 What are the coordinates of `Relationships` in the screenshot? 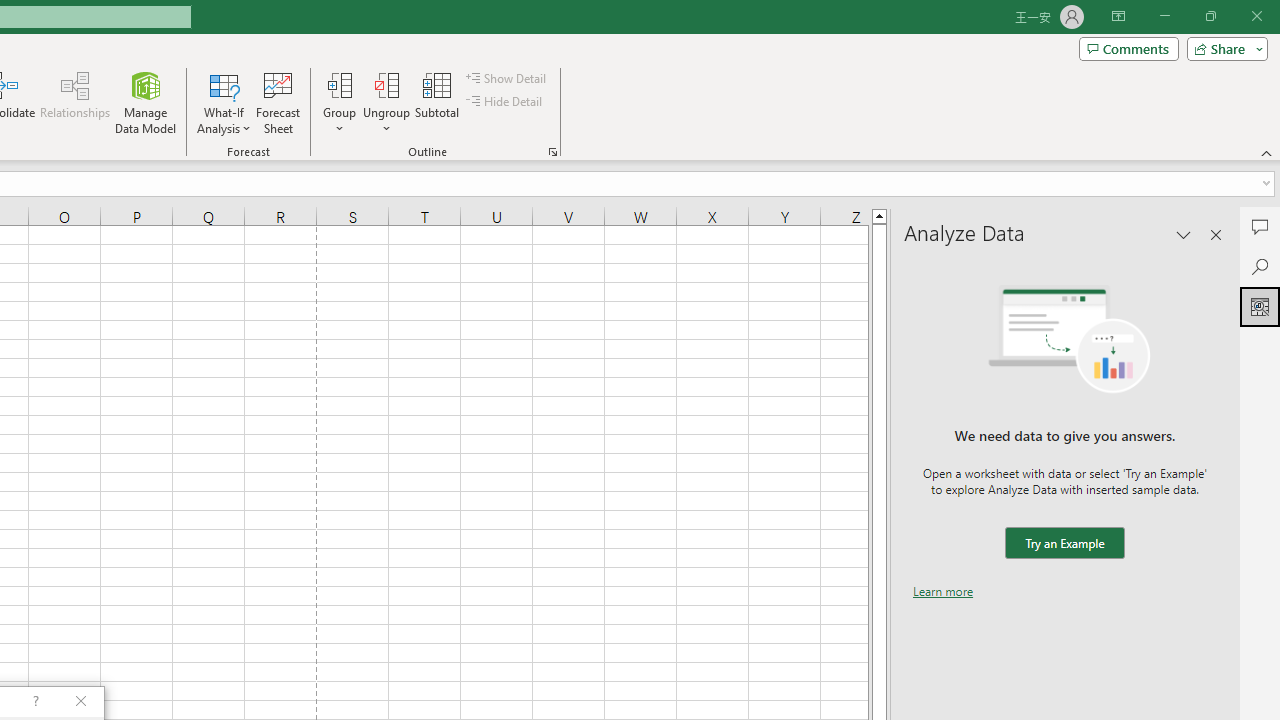 It's located at (75, 102).